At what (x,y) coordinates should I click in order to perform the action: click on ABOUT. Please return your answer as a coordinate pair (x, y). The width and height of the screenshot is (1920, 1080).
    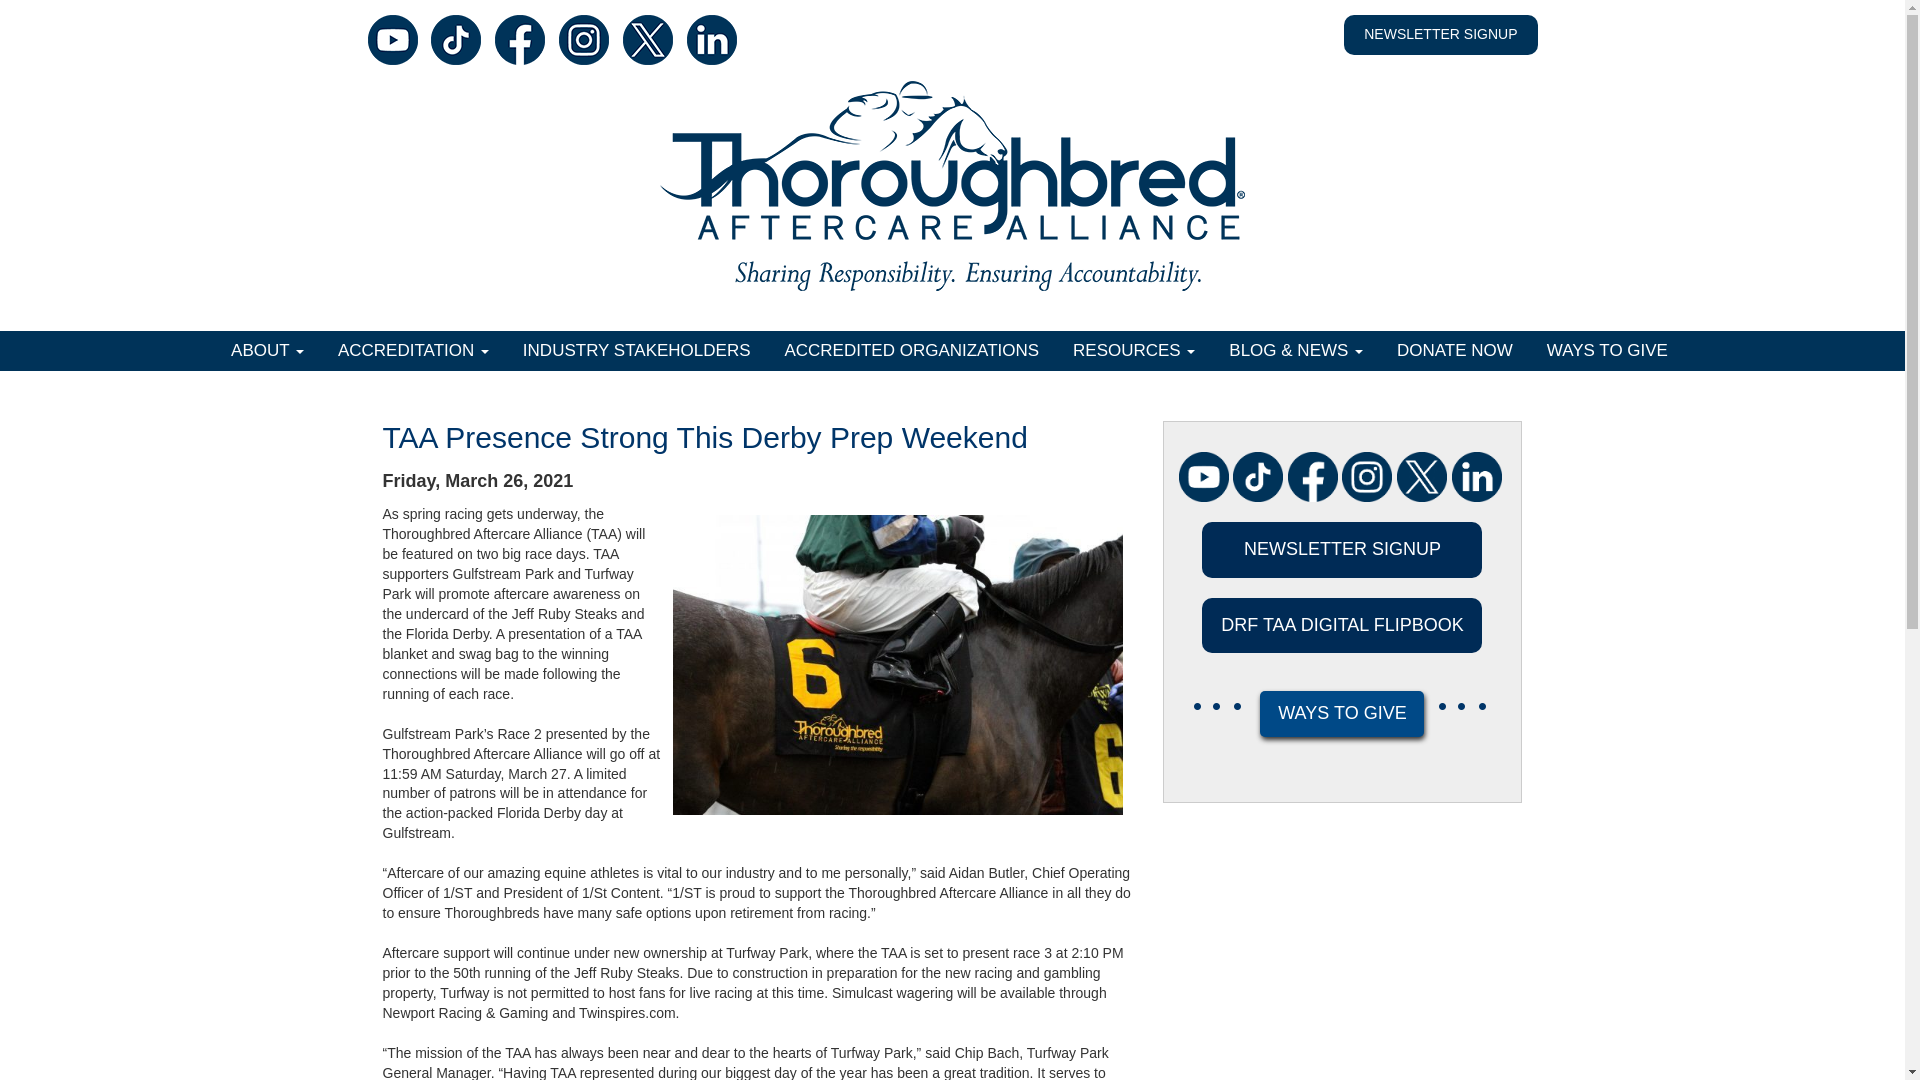
    Looking at the image, I should click on (270, 350).